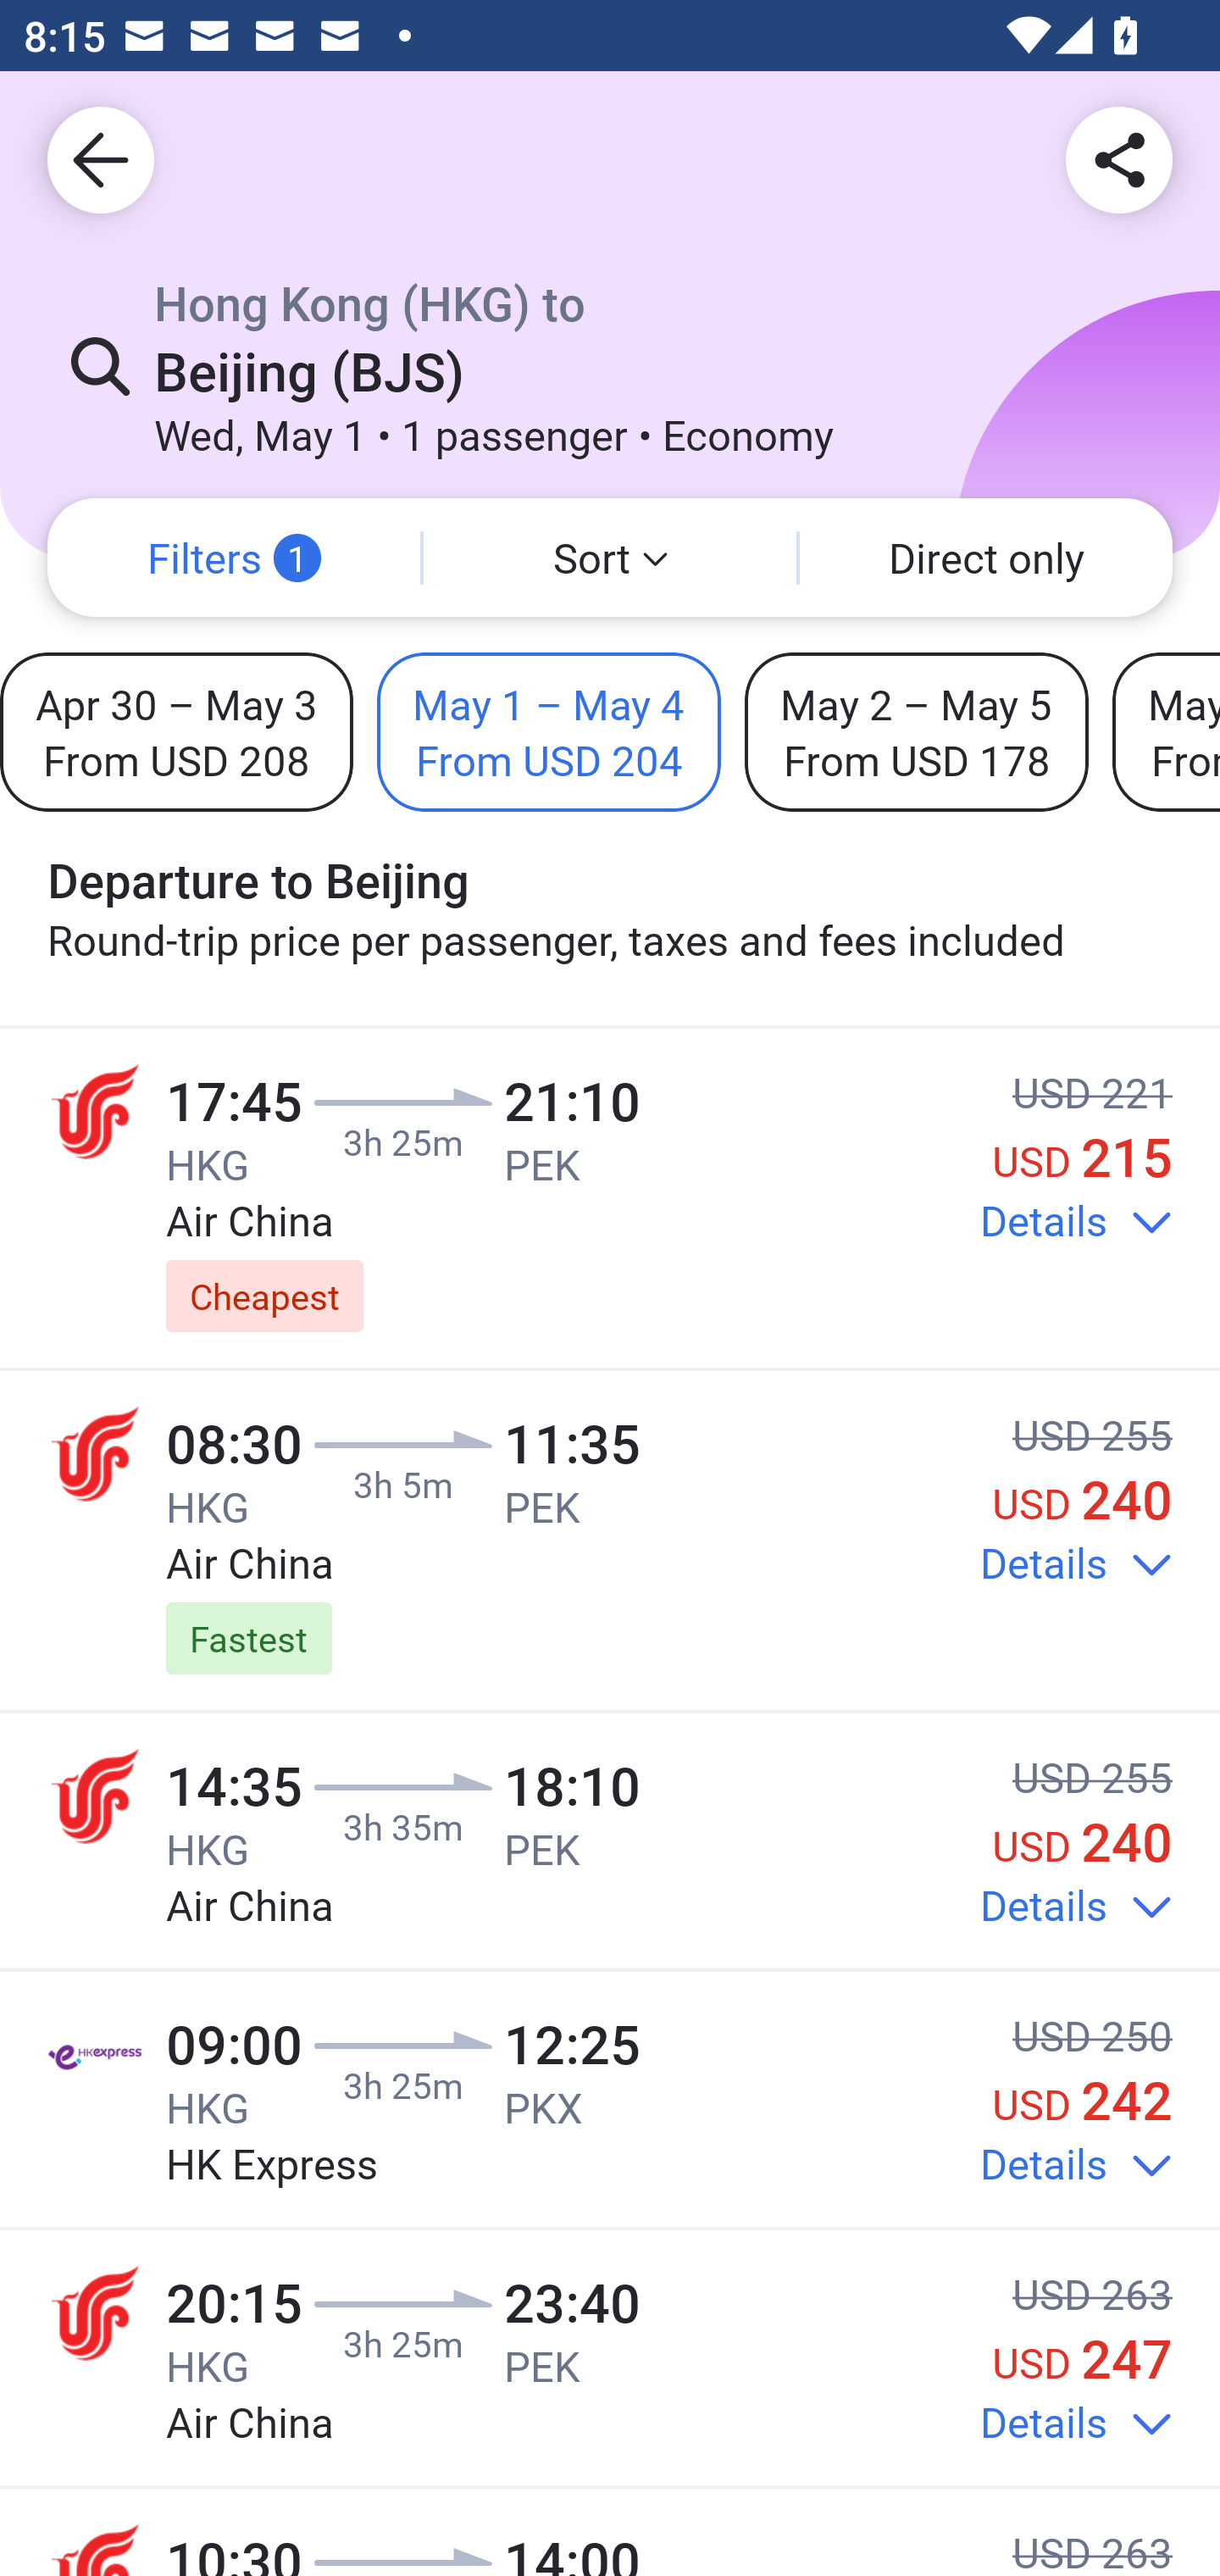  What do you see at coordinates (916, 731) in the screenshot?
I see `May 2 – May 5 From USD 178` at bounding box center [916, 731].